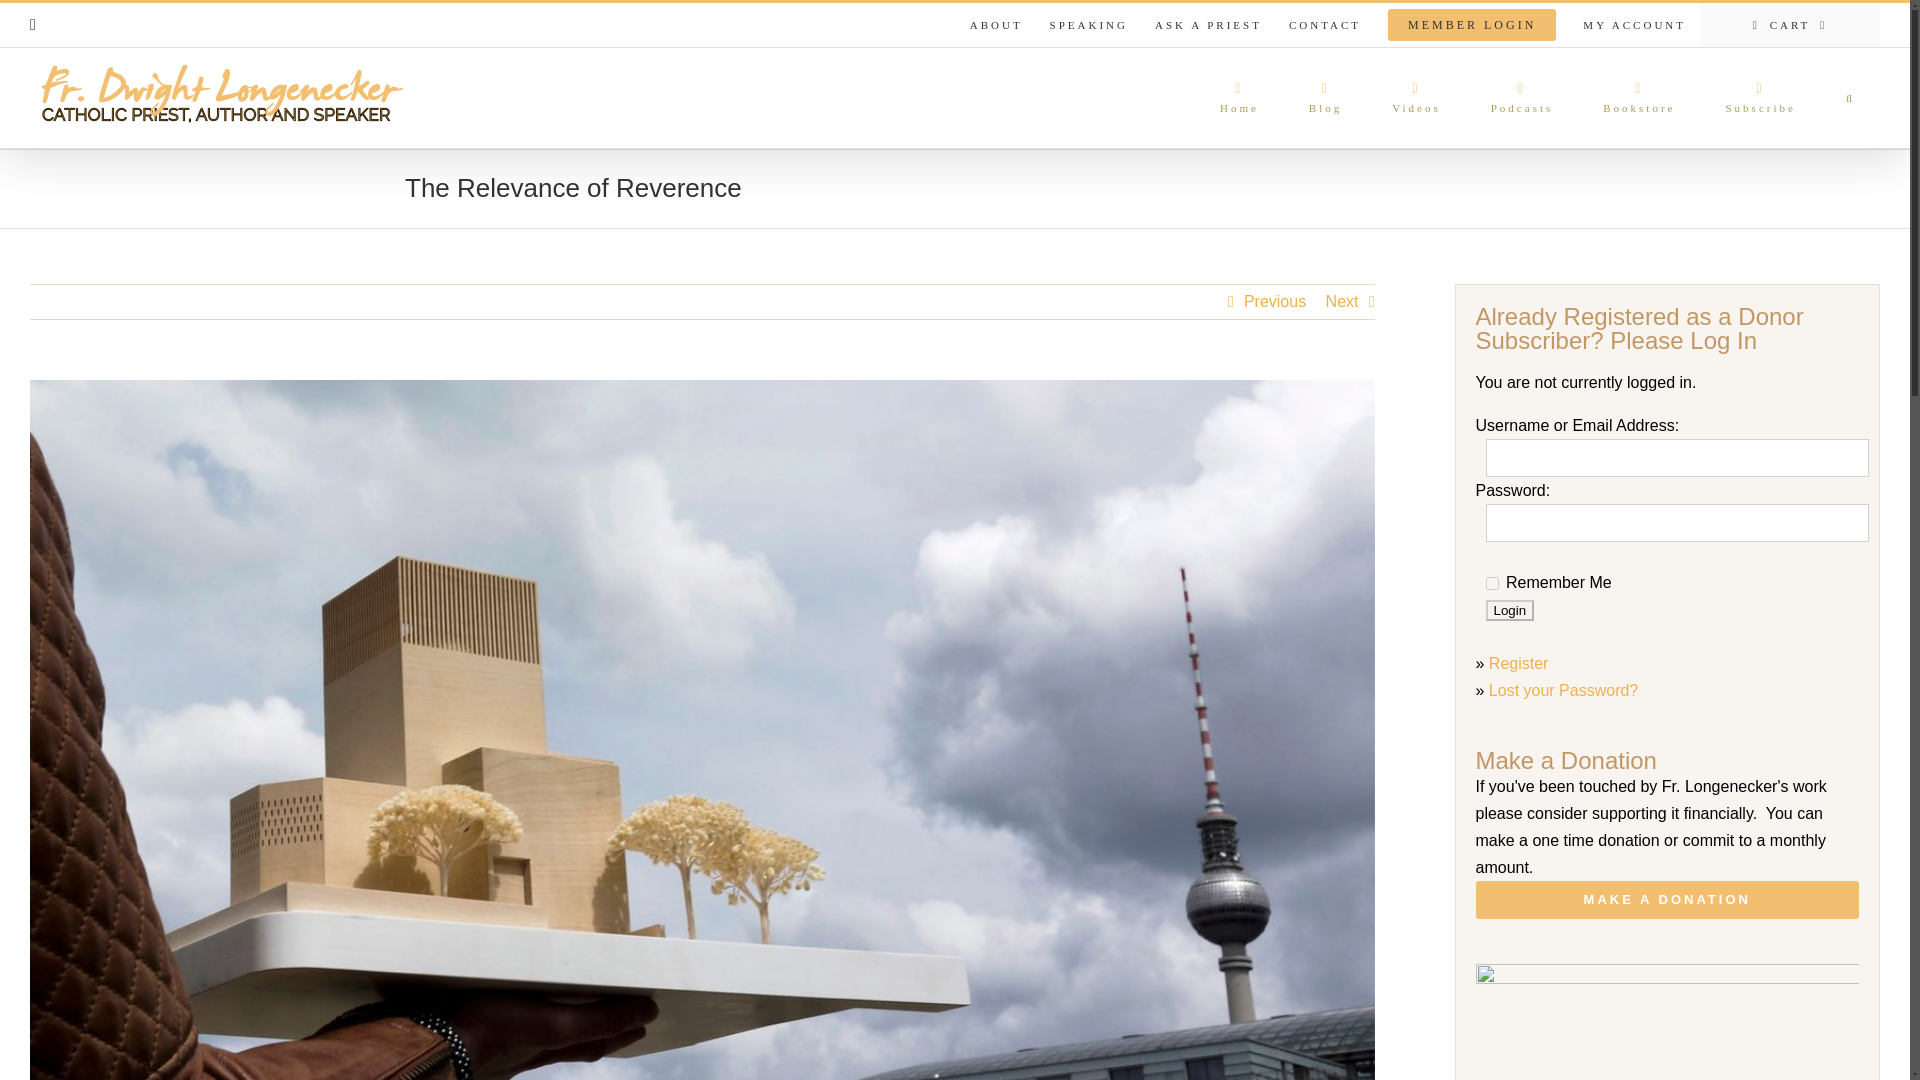 Image resolution: width=1920 pixels, height=1080 pixels. I want to click on MY ACCOUNT, so click(1634, 25).